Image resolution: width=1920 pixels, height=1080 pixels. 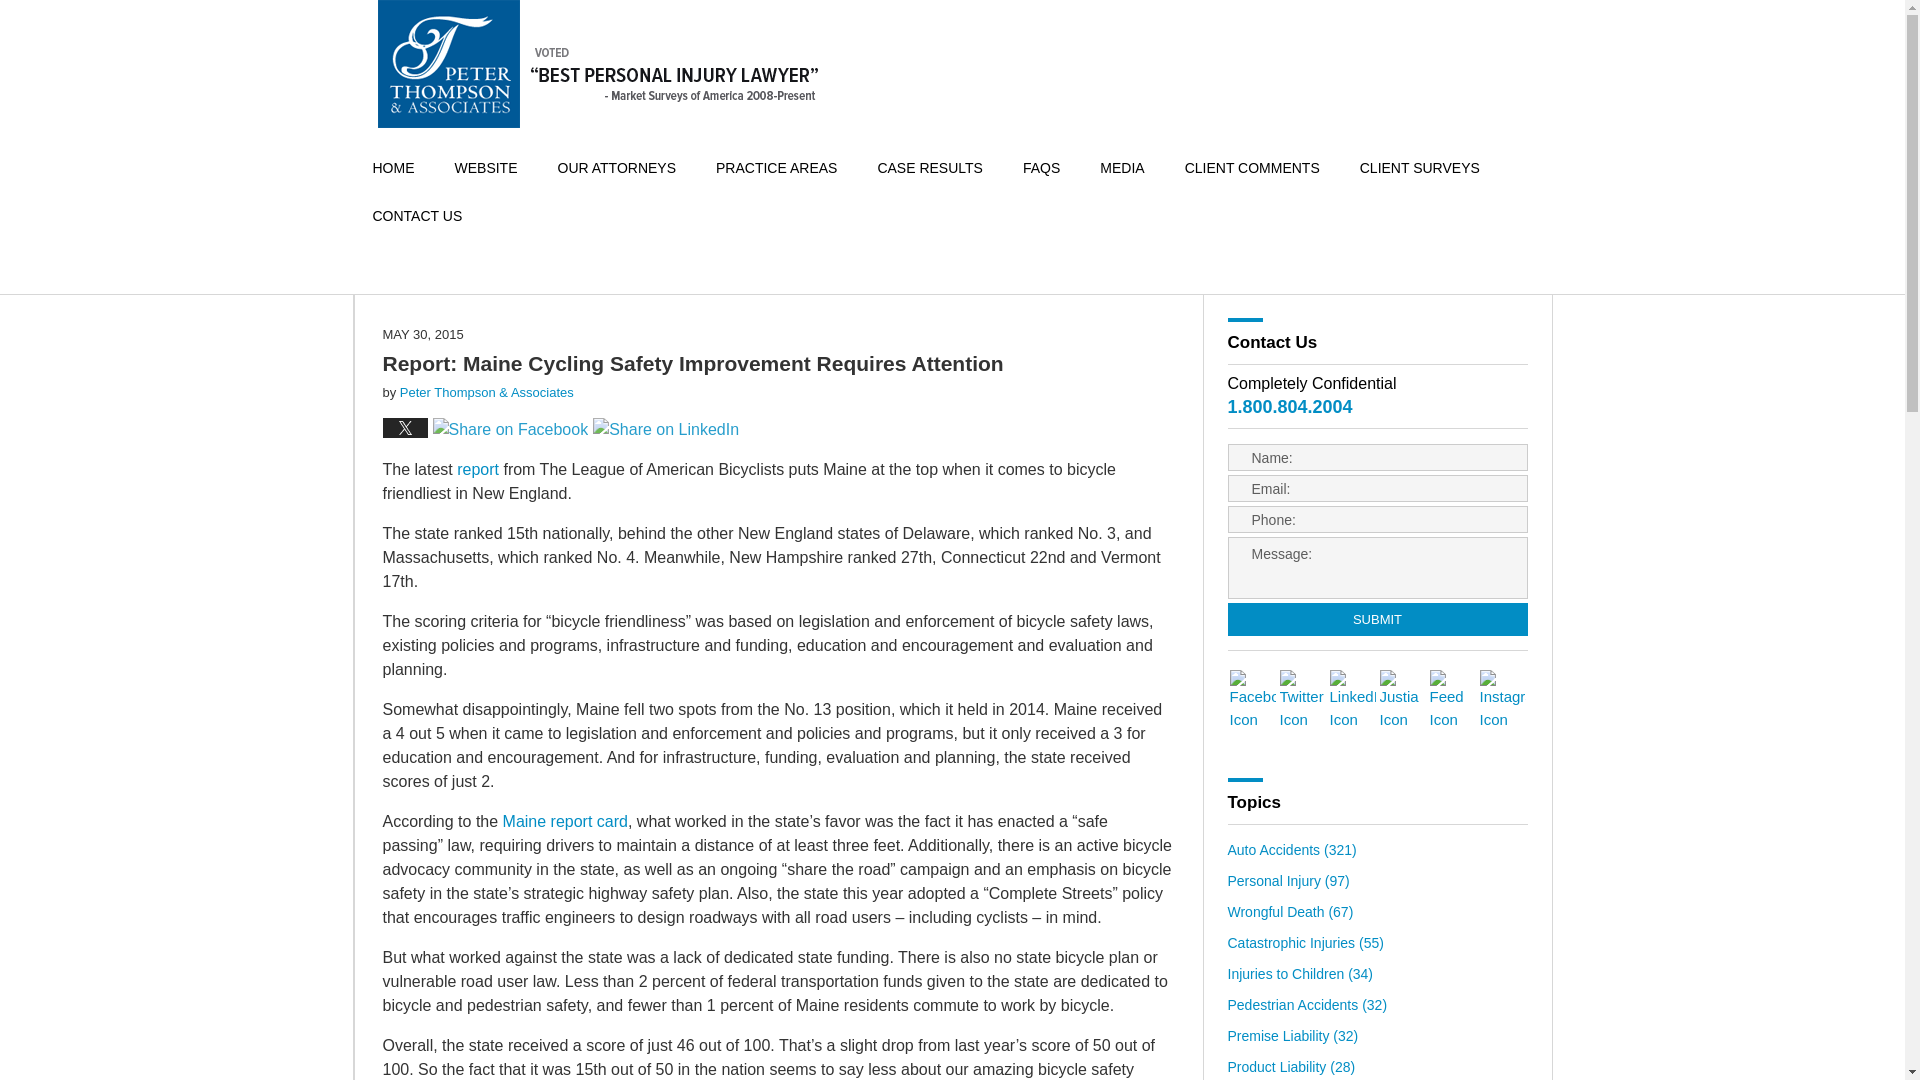 I want to click on Facebook, so click(x=1253, y=700).